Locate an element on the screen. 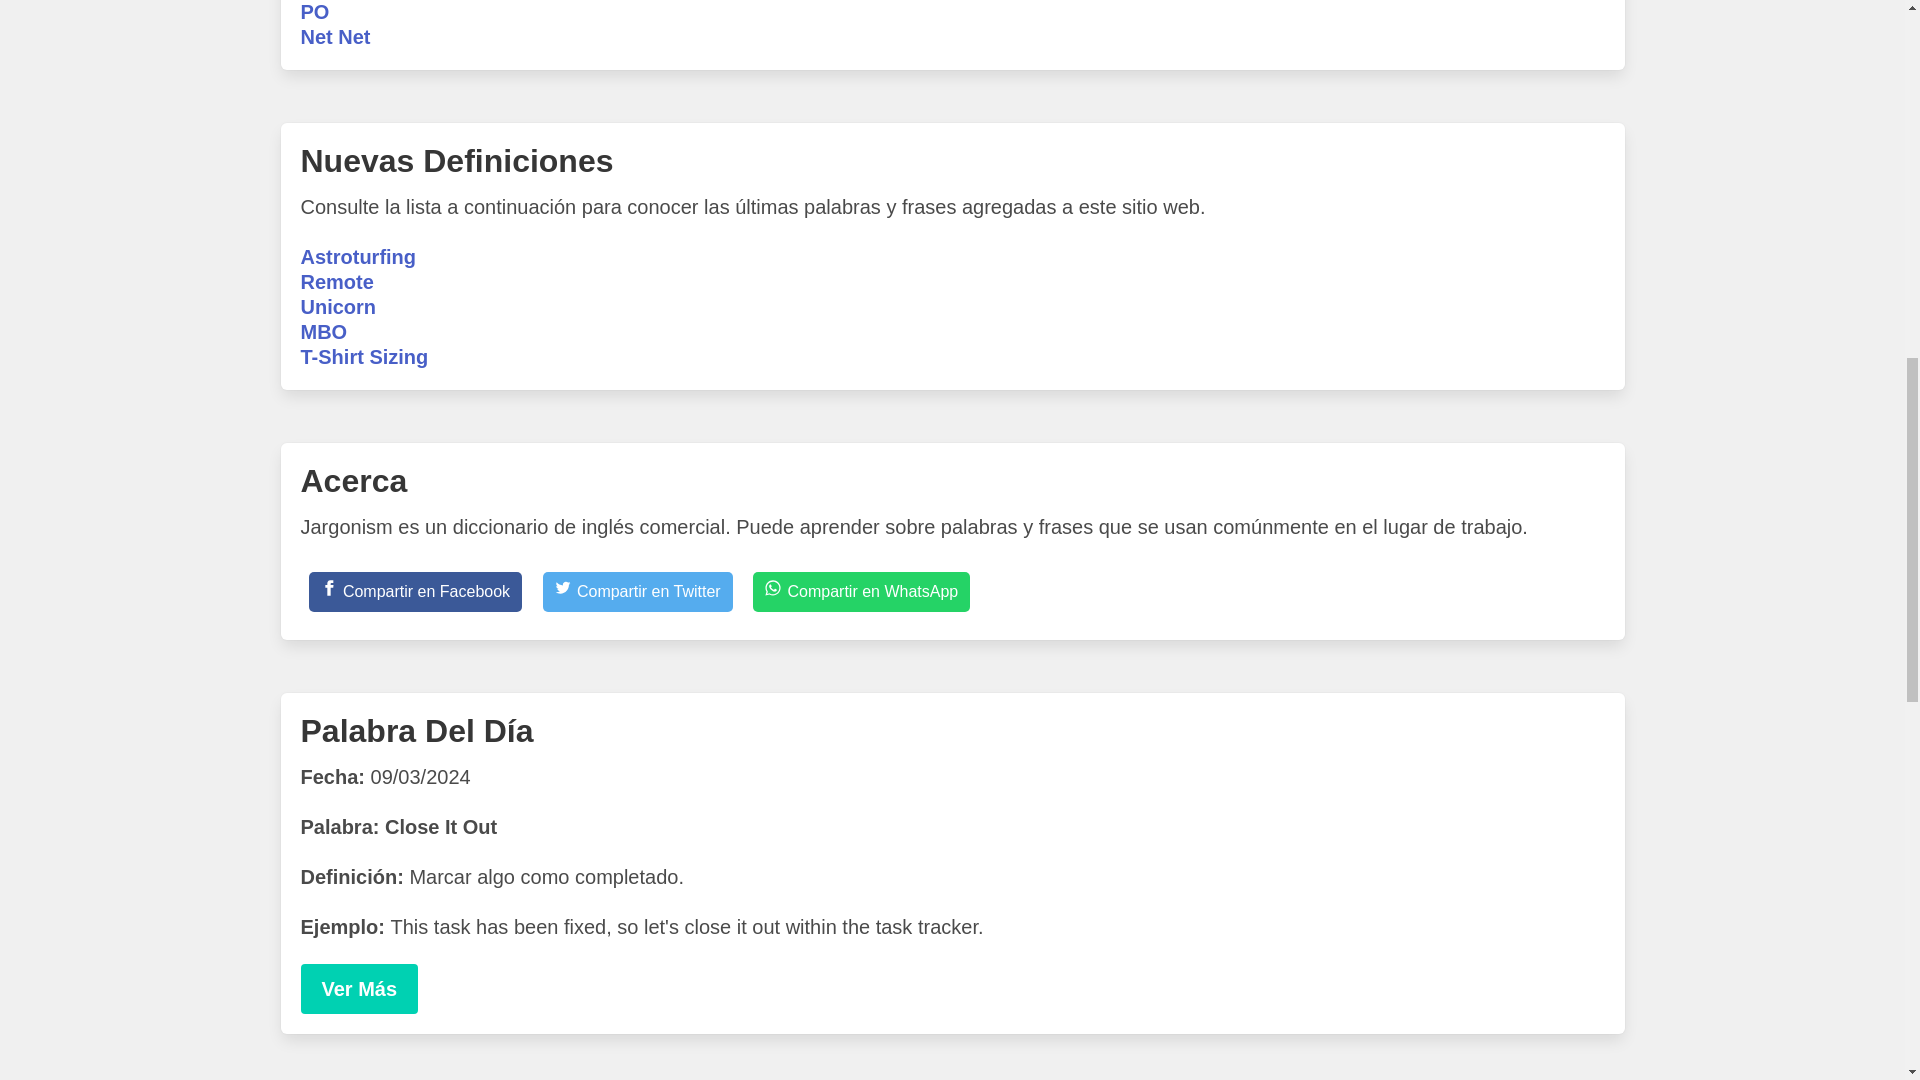  T-Shirt Sizing is located at coordinates (364, 356).